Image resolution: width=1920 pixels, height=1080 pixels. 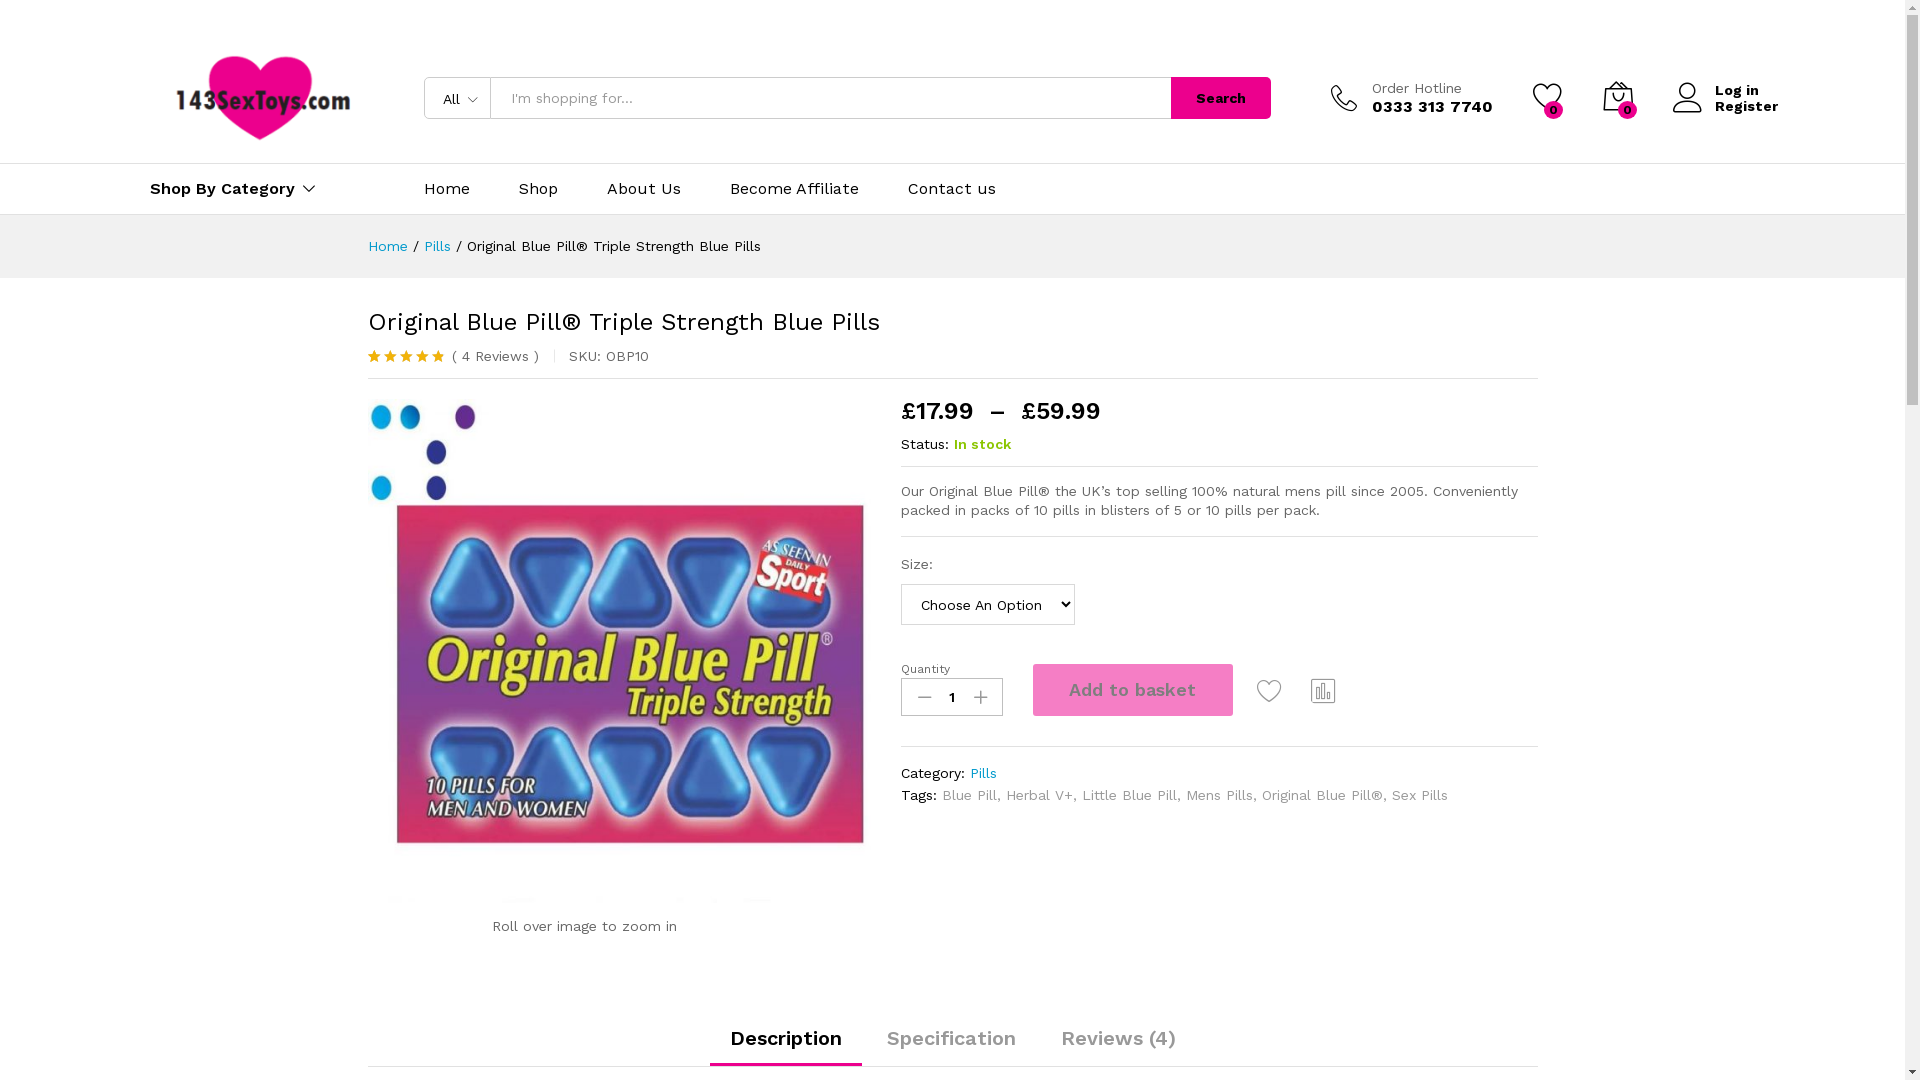 I want to click on Blue Pill, so click(x=970, y=795).